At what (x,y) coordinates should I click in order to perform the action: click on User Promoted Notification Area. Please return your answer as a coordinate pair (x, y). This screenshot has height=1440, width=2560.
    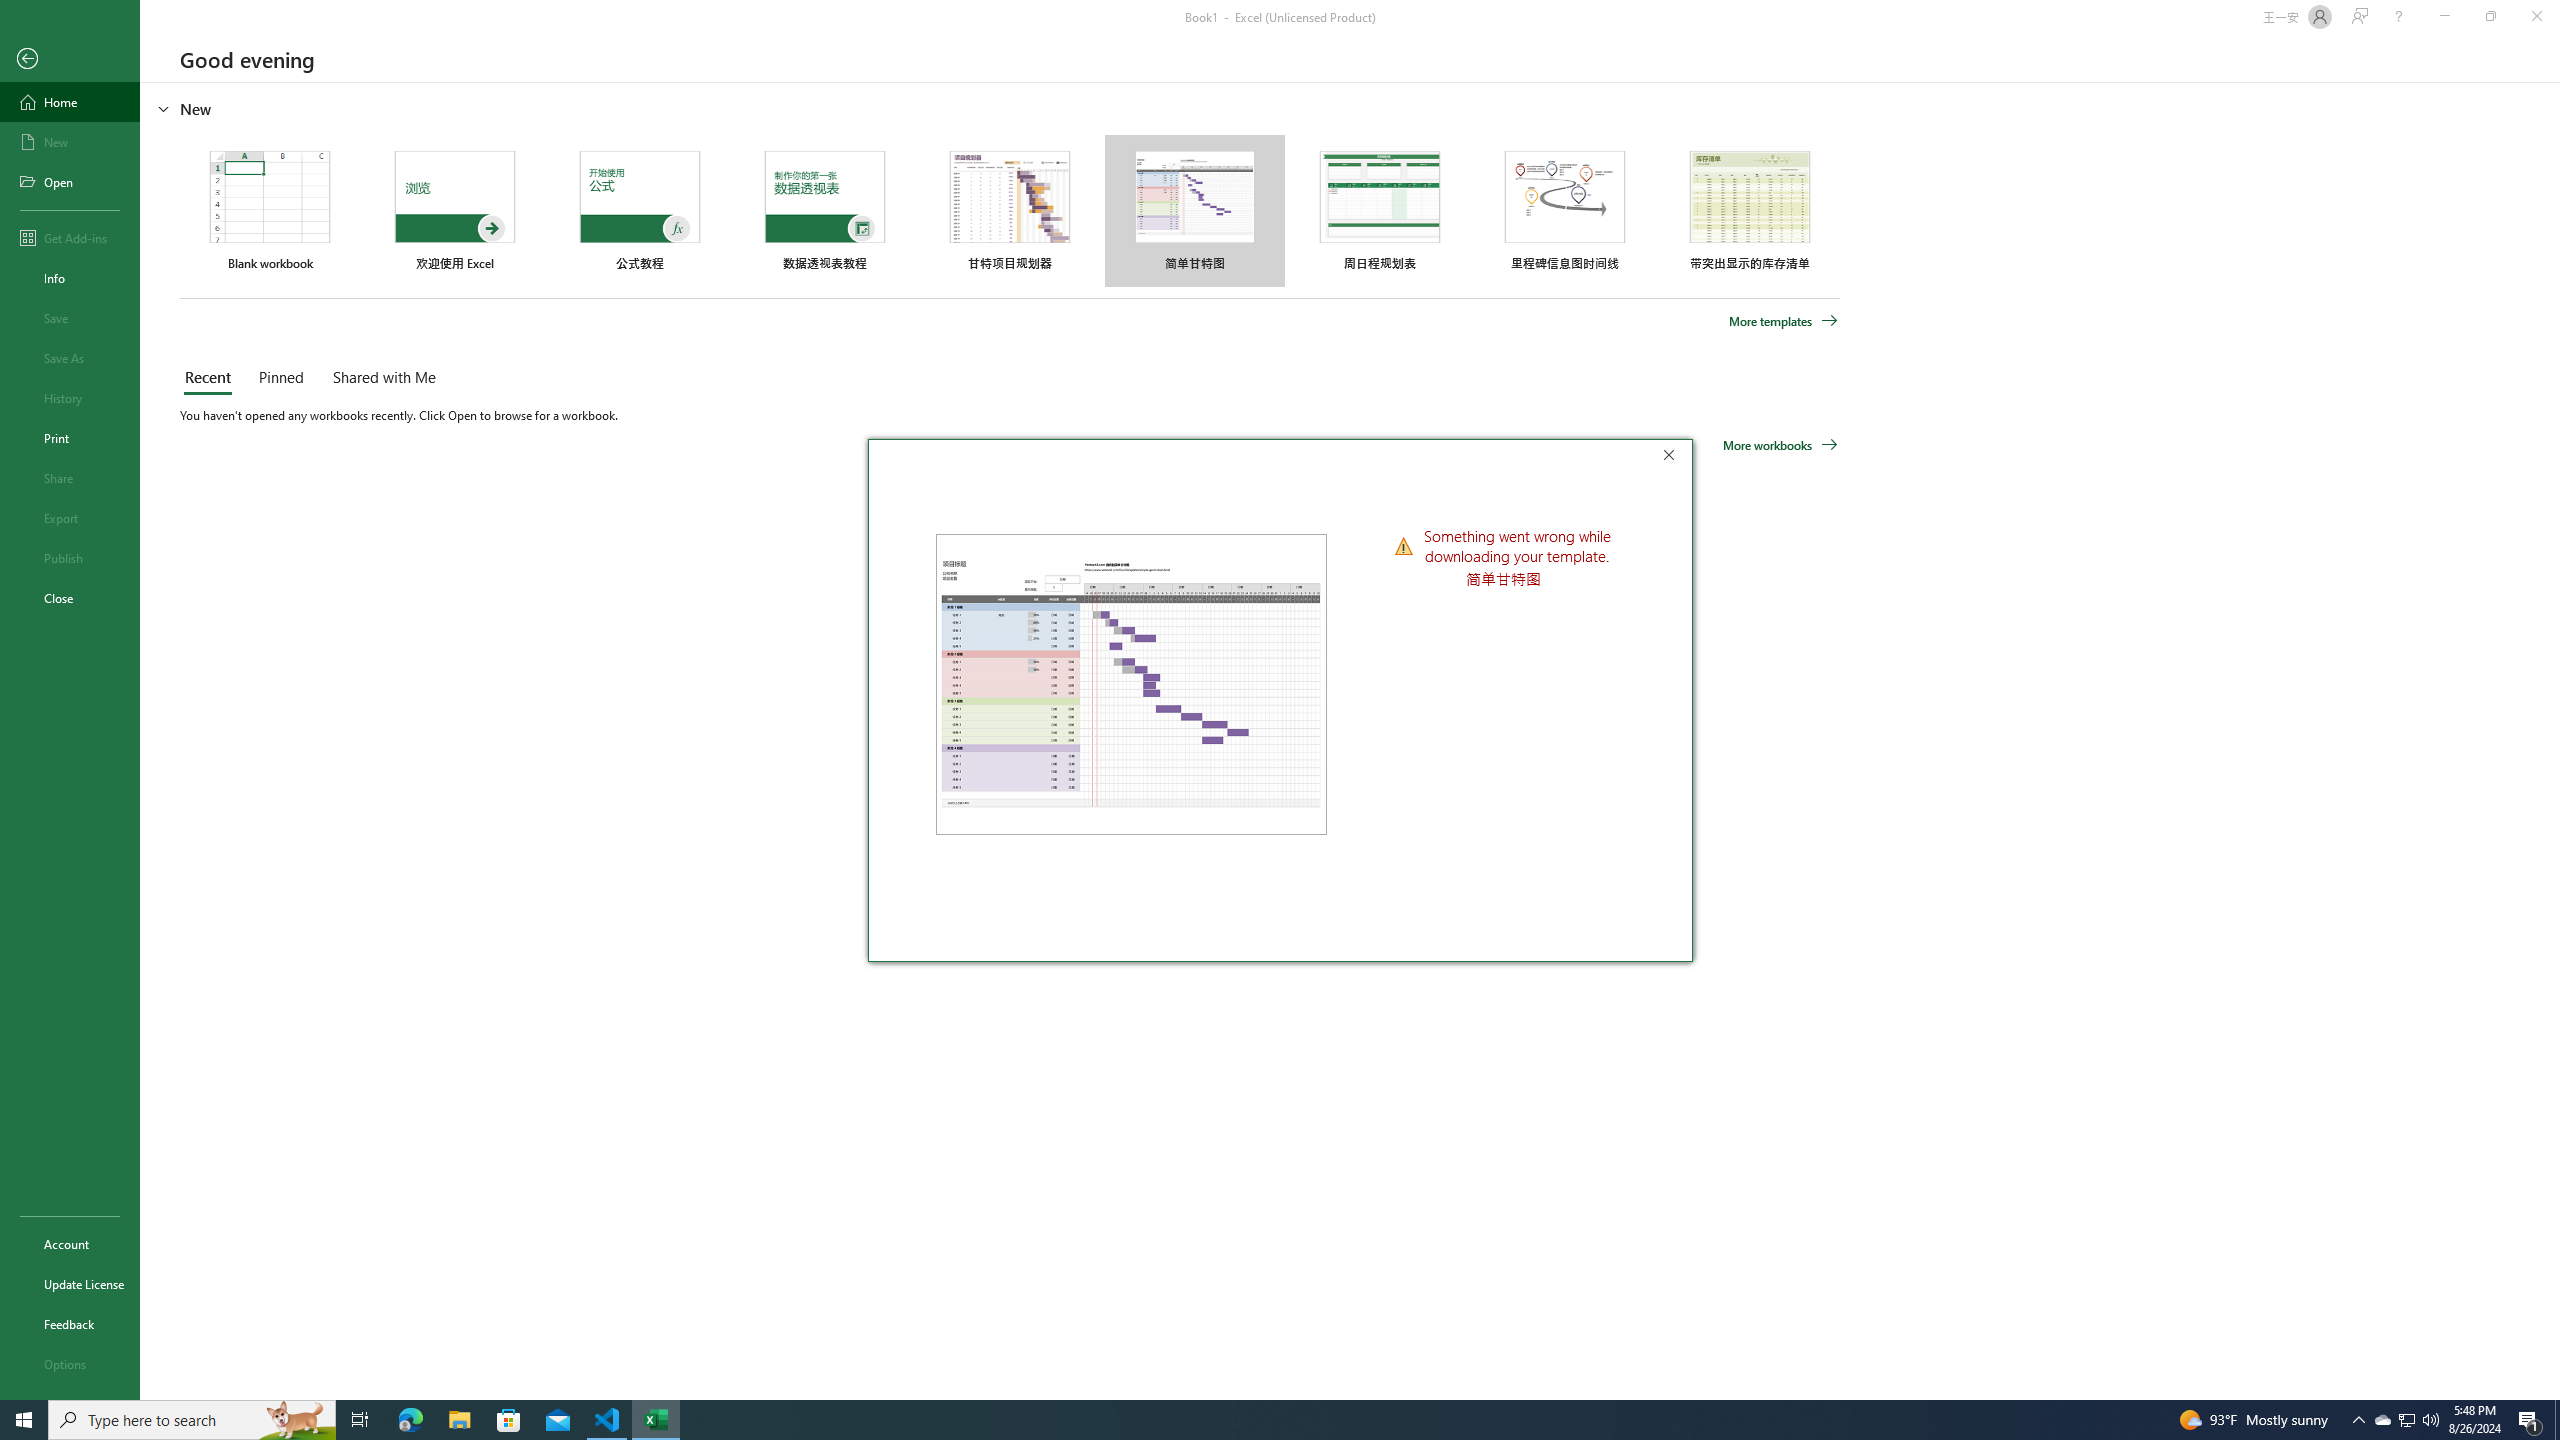
    Looking at the image, I should click on (2408, 1420).